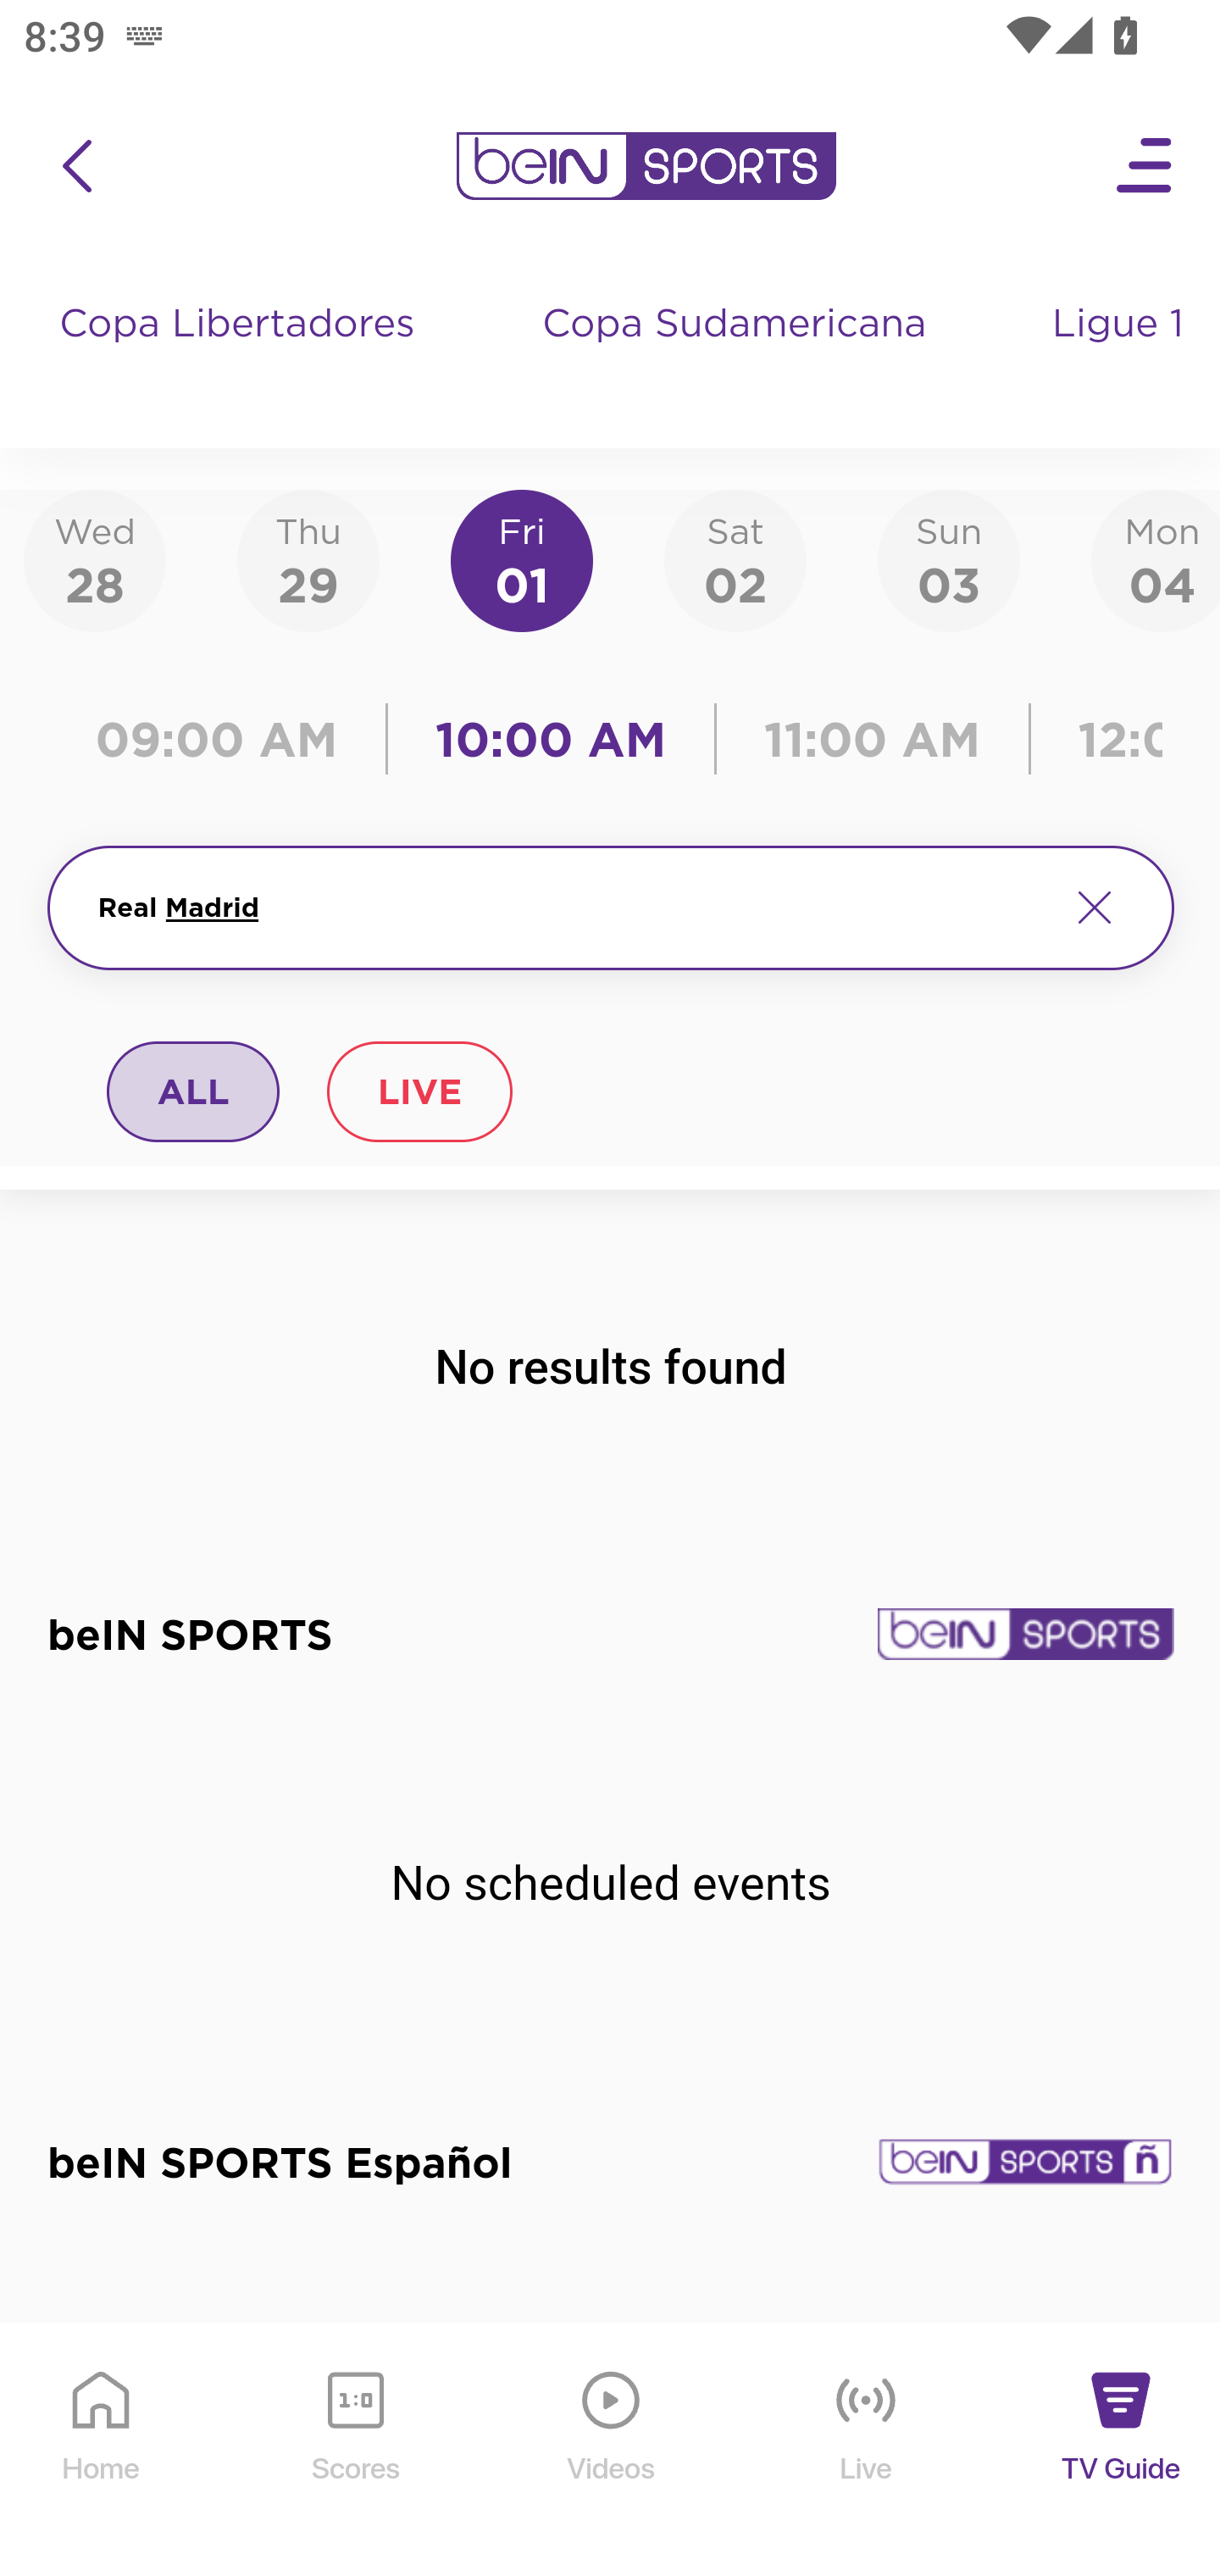  I want to click on 11:00 AM, so click(873, 739).